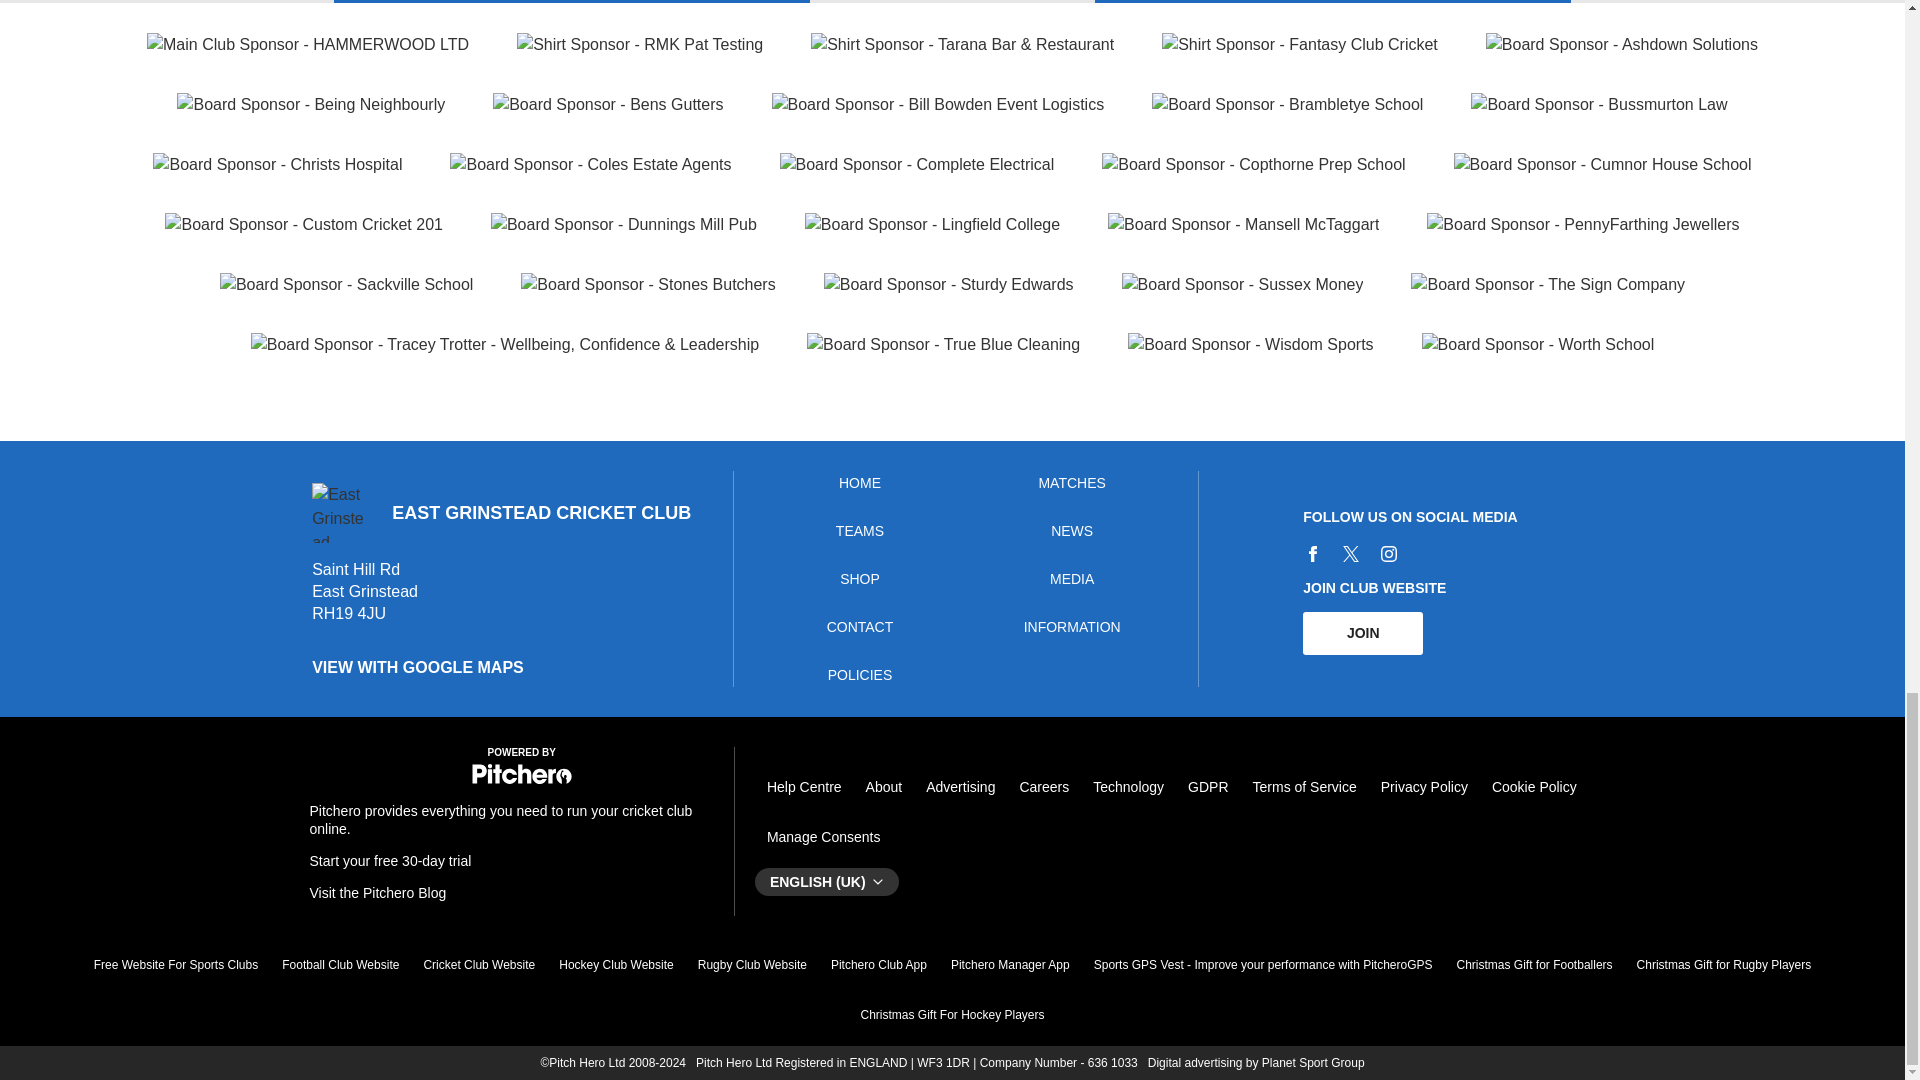 This screenshot has height=1080, width=1920. Describe the element at coordinates (1598, 104) in the screenshot. I see `Board Sponsor - Bussmurton Law` at that location.